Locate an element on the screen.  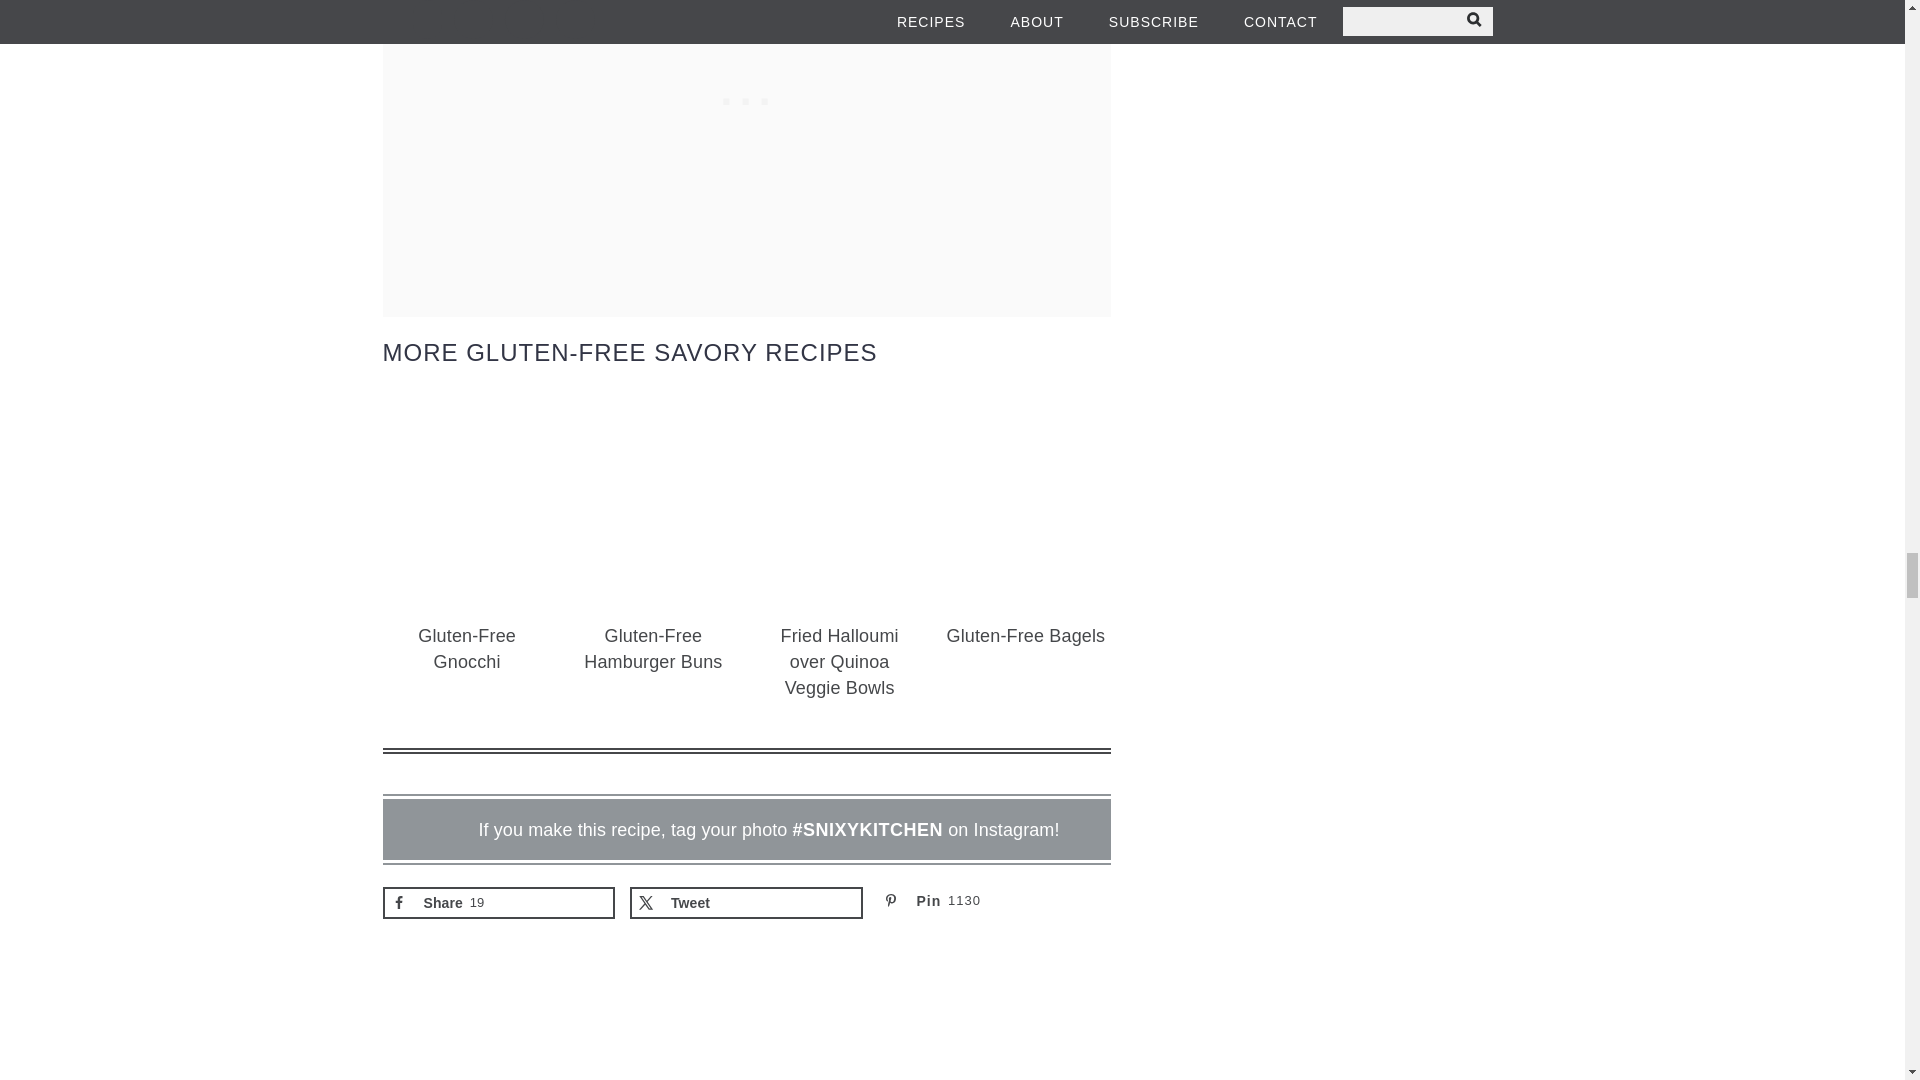
Share on X is located at coordinates (746, 902).